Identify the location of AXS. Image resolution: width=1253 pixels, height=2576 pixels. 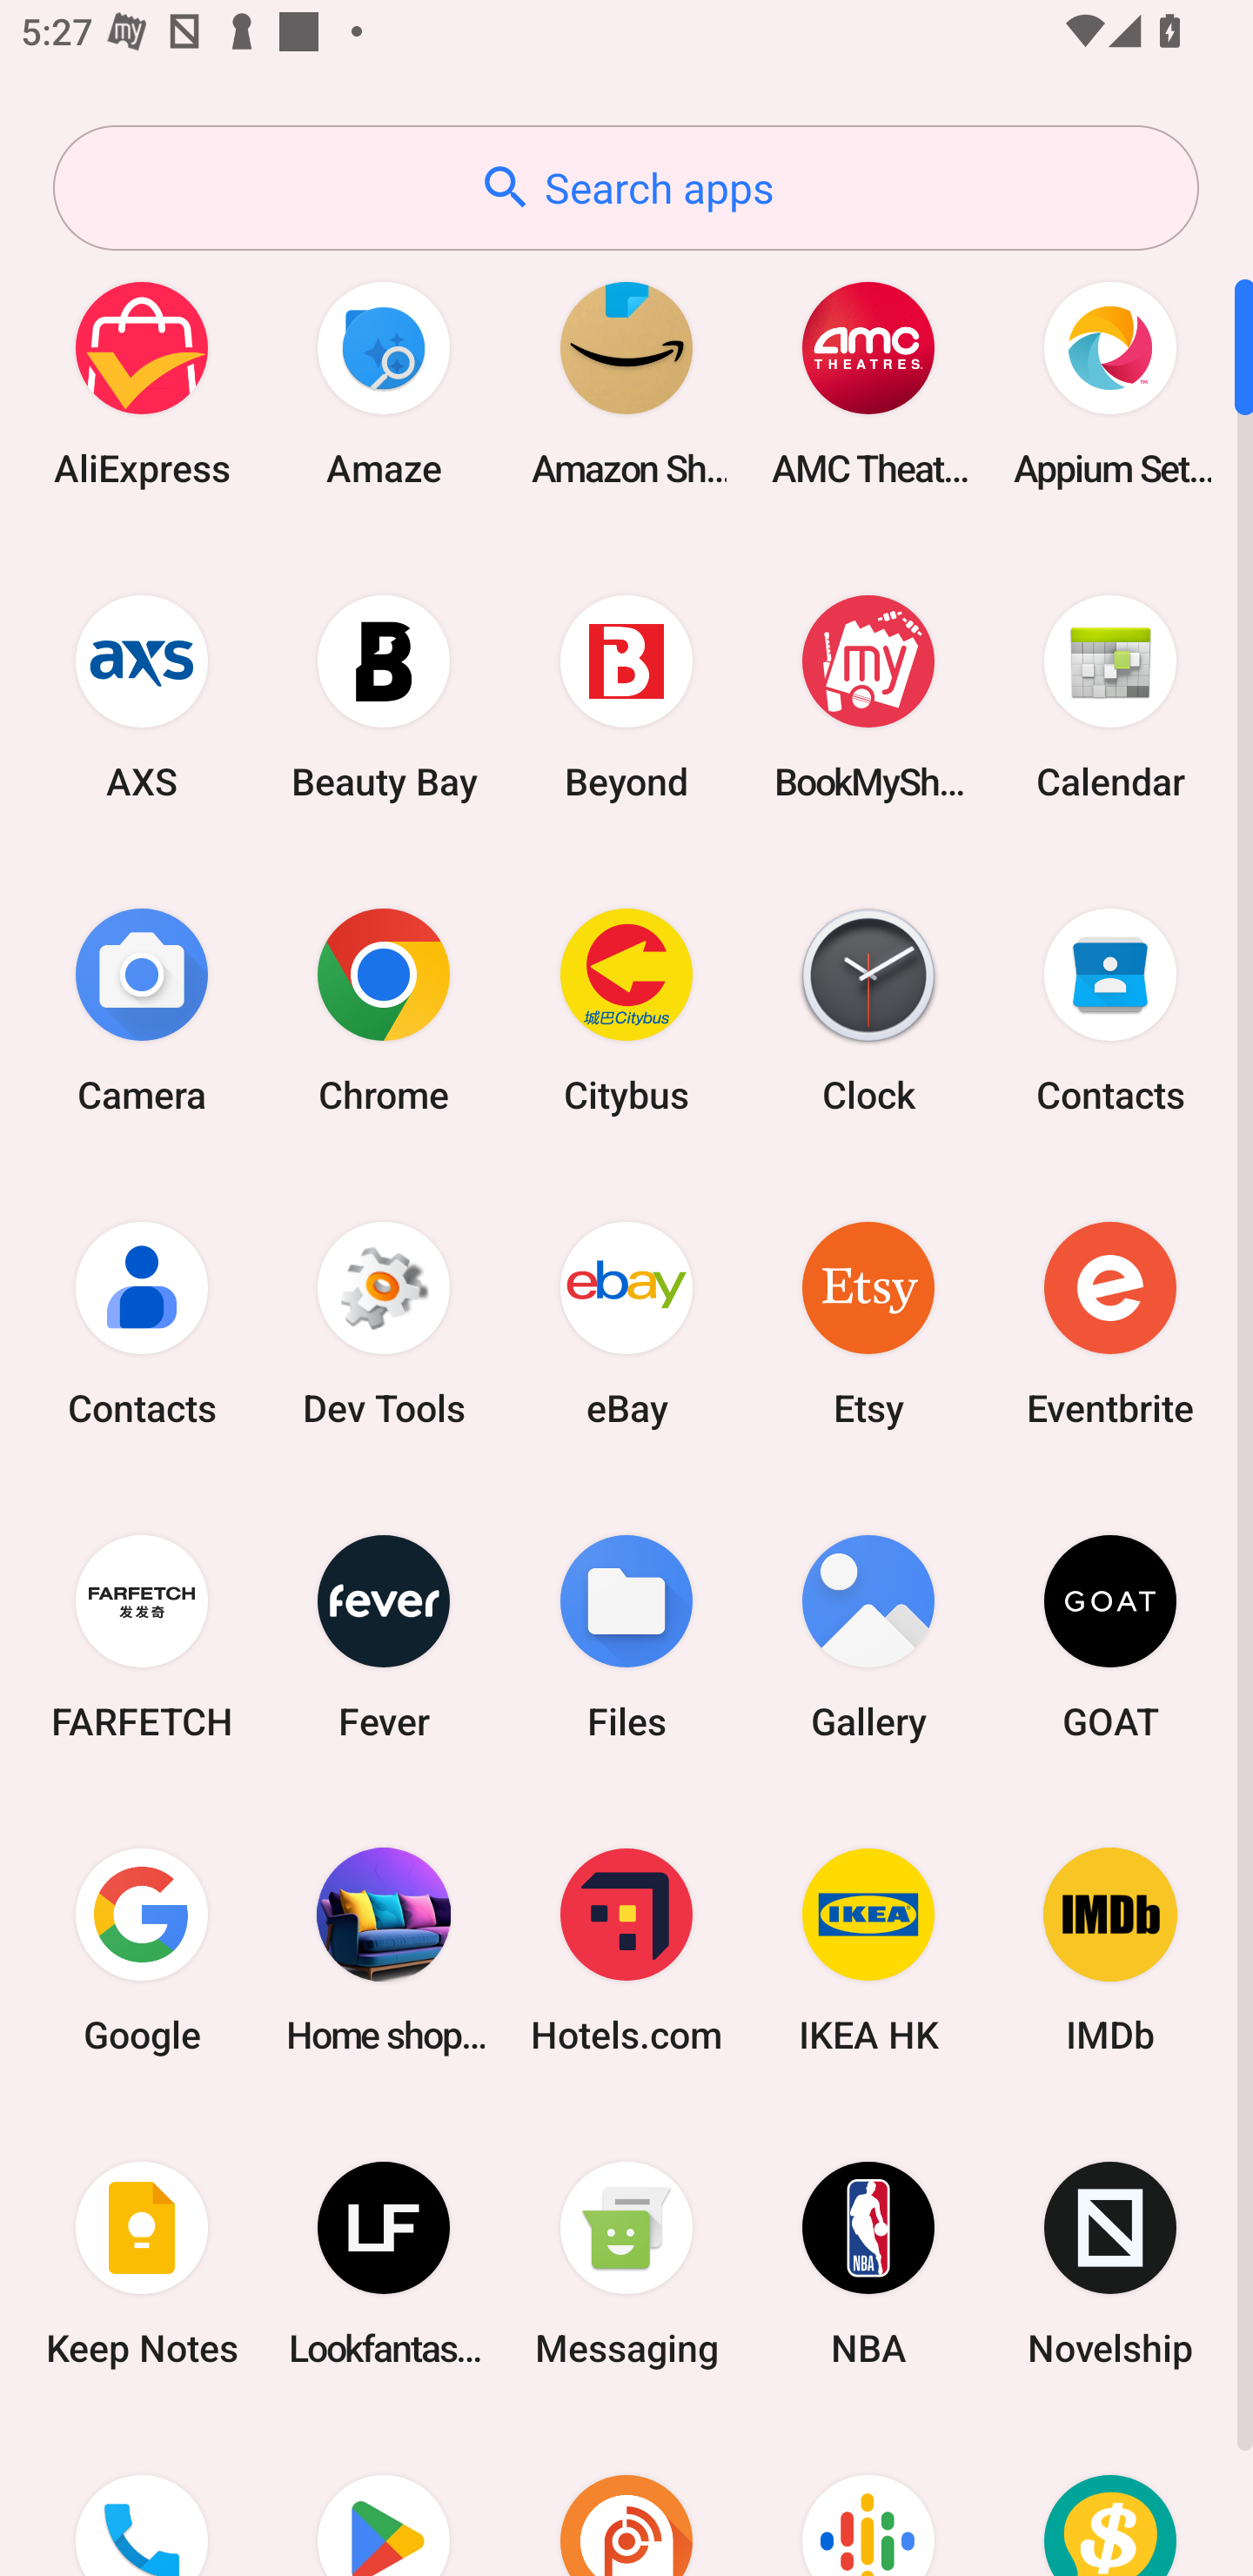
(142, 696).